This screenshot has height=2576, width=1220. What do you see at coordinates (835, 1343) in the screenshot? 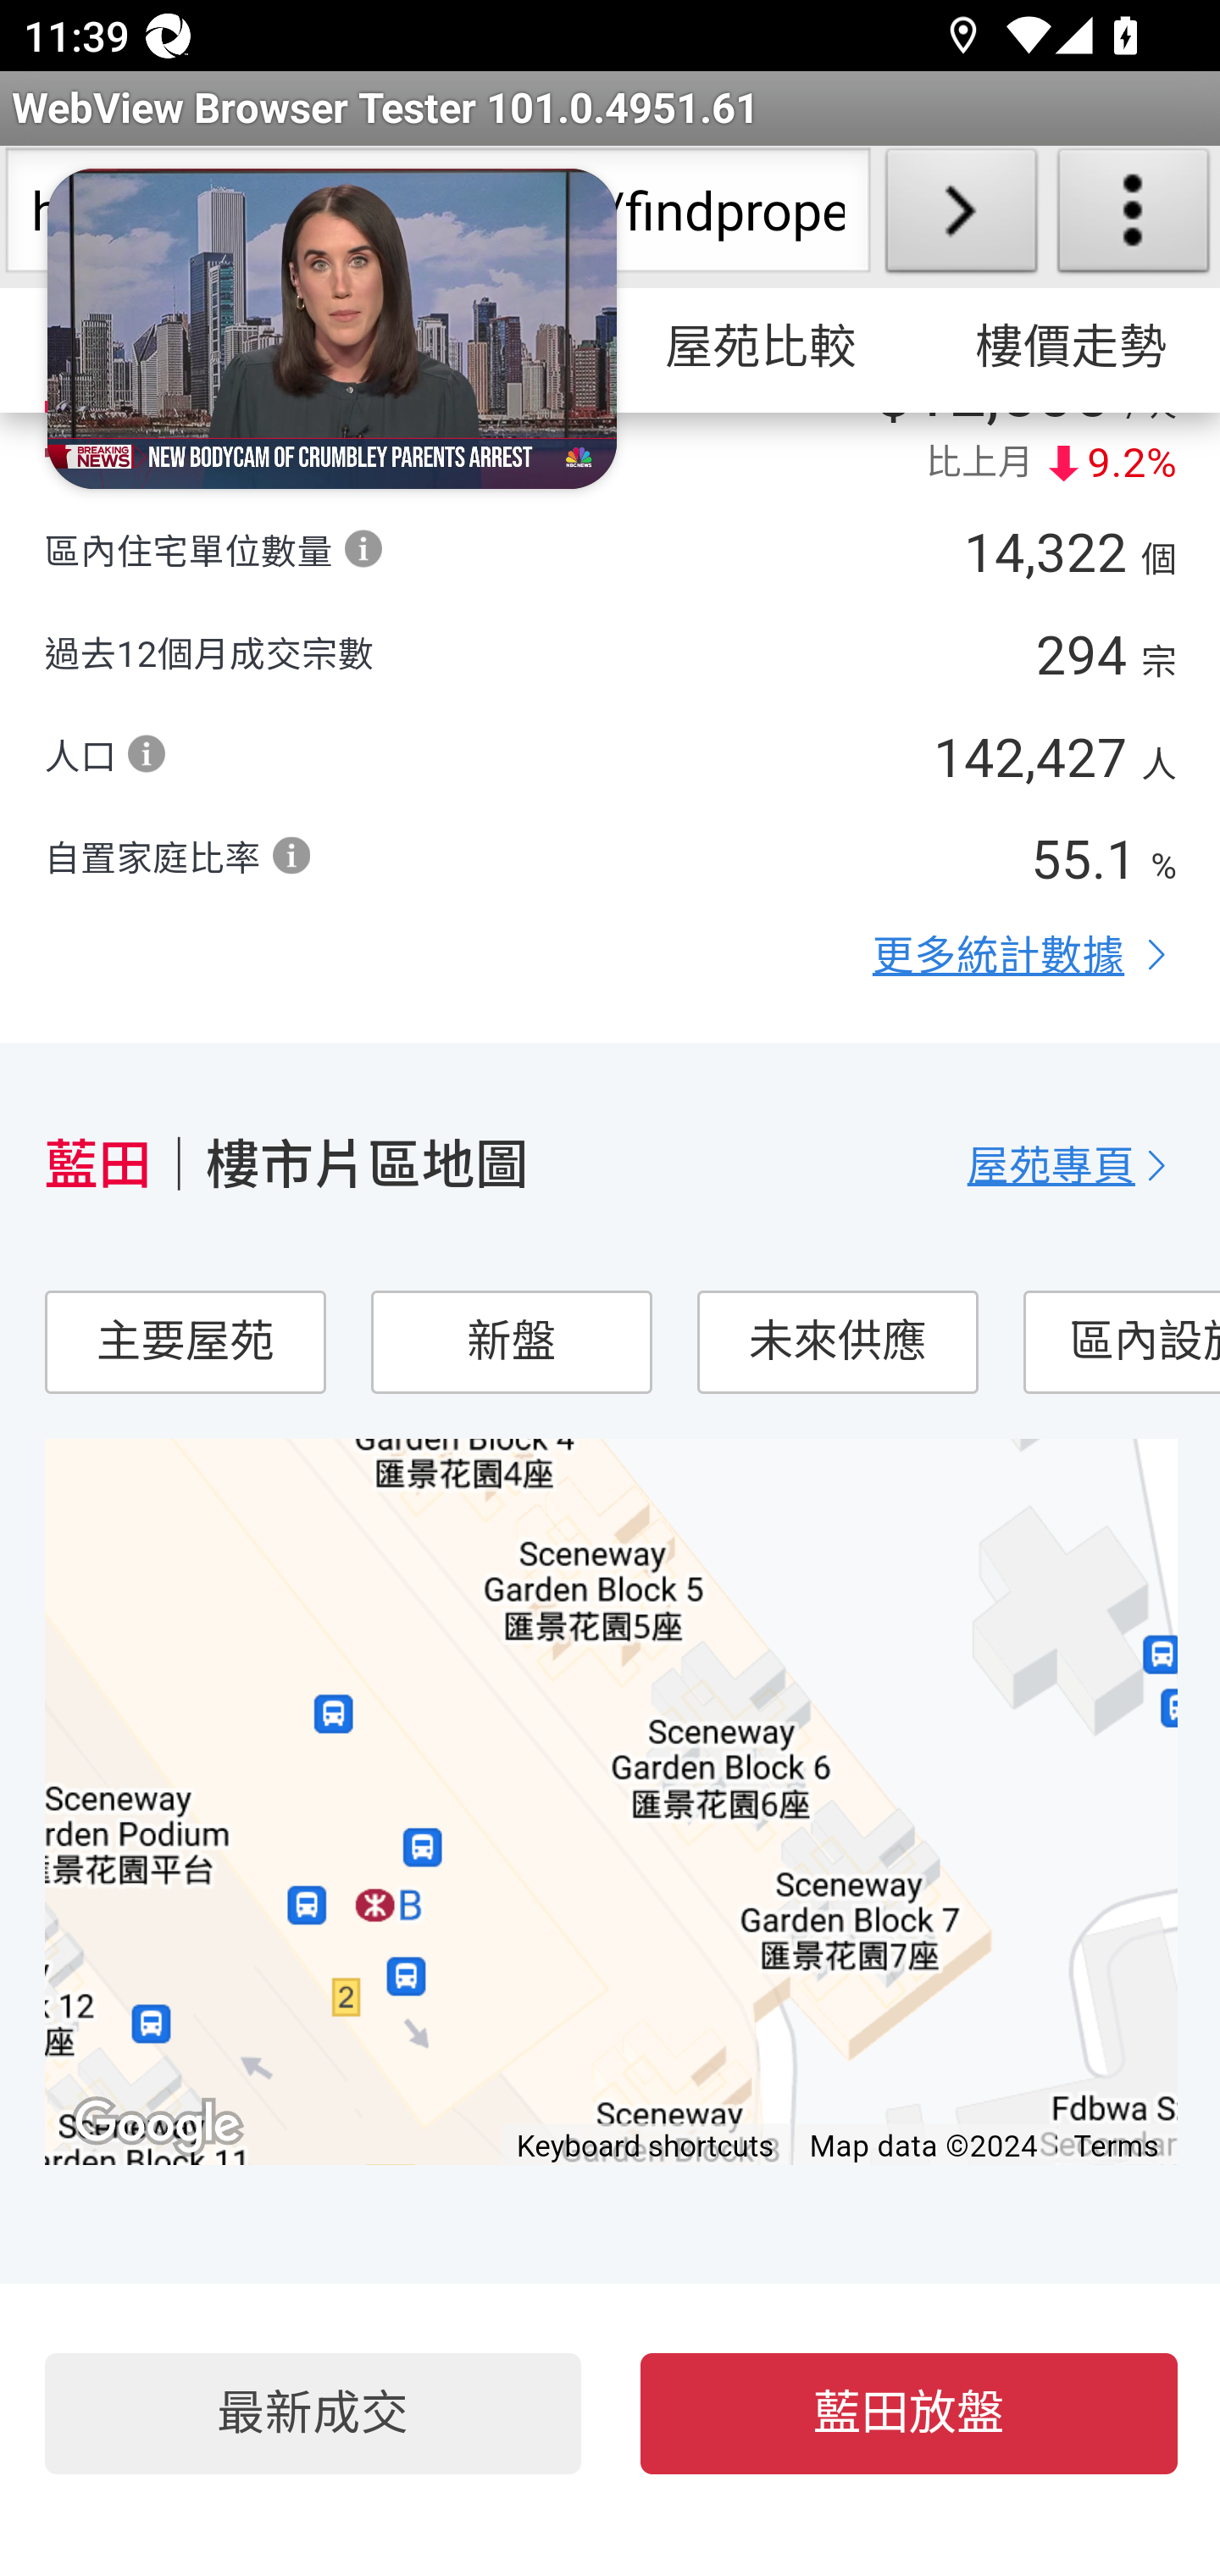
I see `未來供應` at bounding box center [835, 1343].